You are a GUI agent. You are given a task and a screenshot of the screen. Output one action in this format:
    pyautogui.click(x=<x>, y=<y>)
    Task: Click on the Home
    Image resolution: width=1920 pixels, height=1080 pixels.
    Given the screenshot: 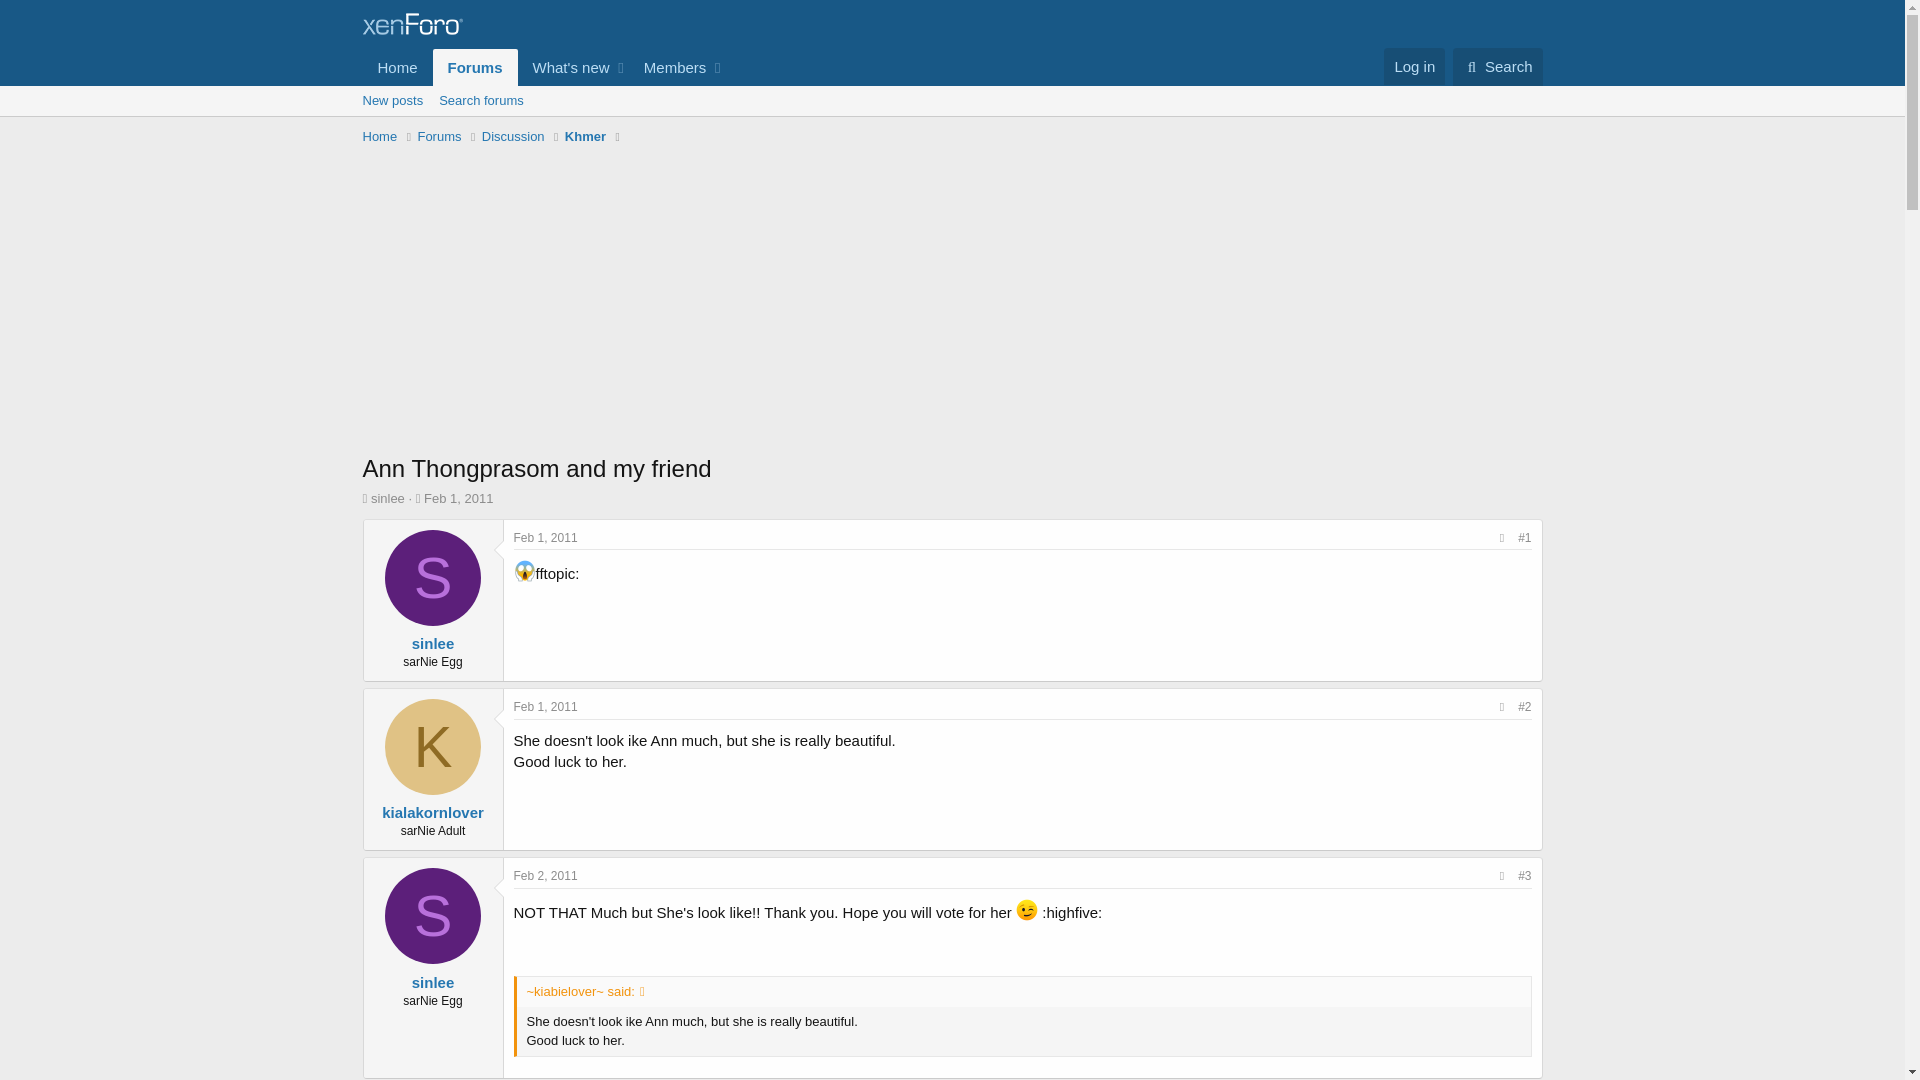 What is the action you would take?
    pyautogui.click(x=524, y=571)
    